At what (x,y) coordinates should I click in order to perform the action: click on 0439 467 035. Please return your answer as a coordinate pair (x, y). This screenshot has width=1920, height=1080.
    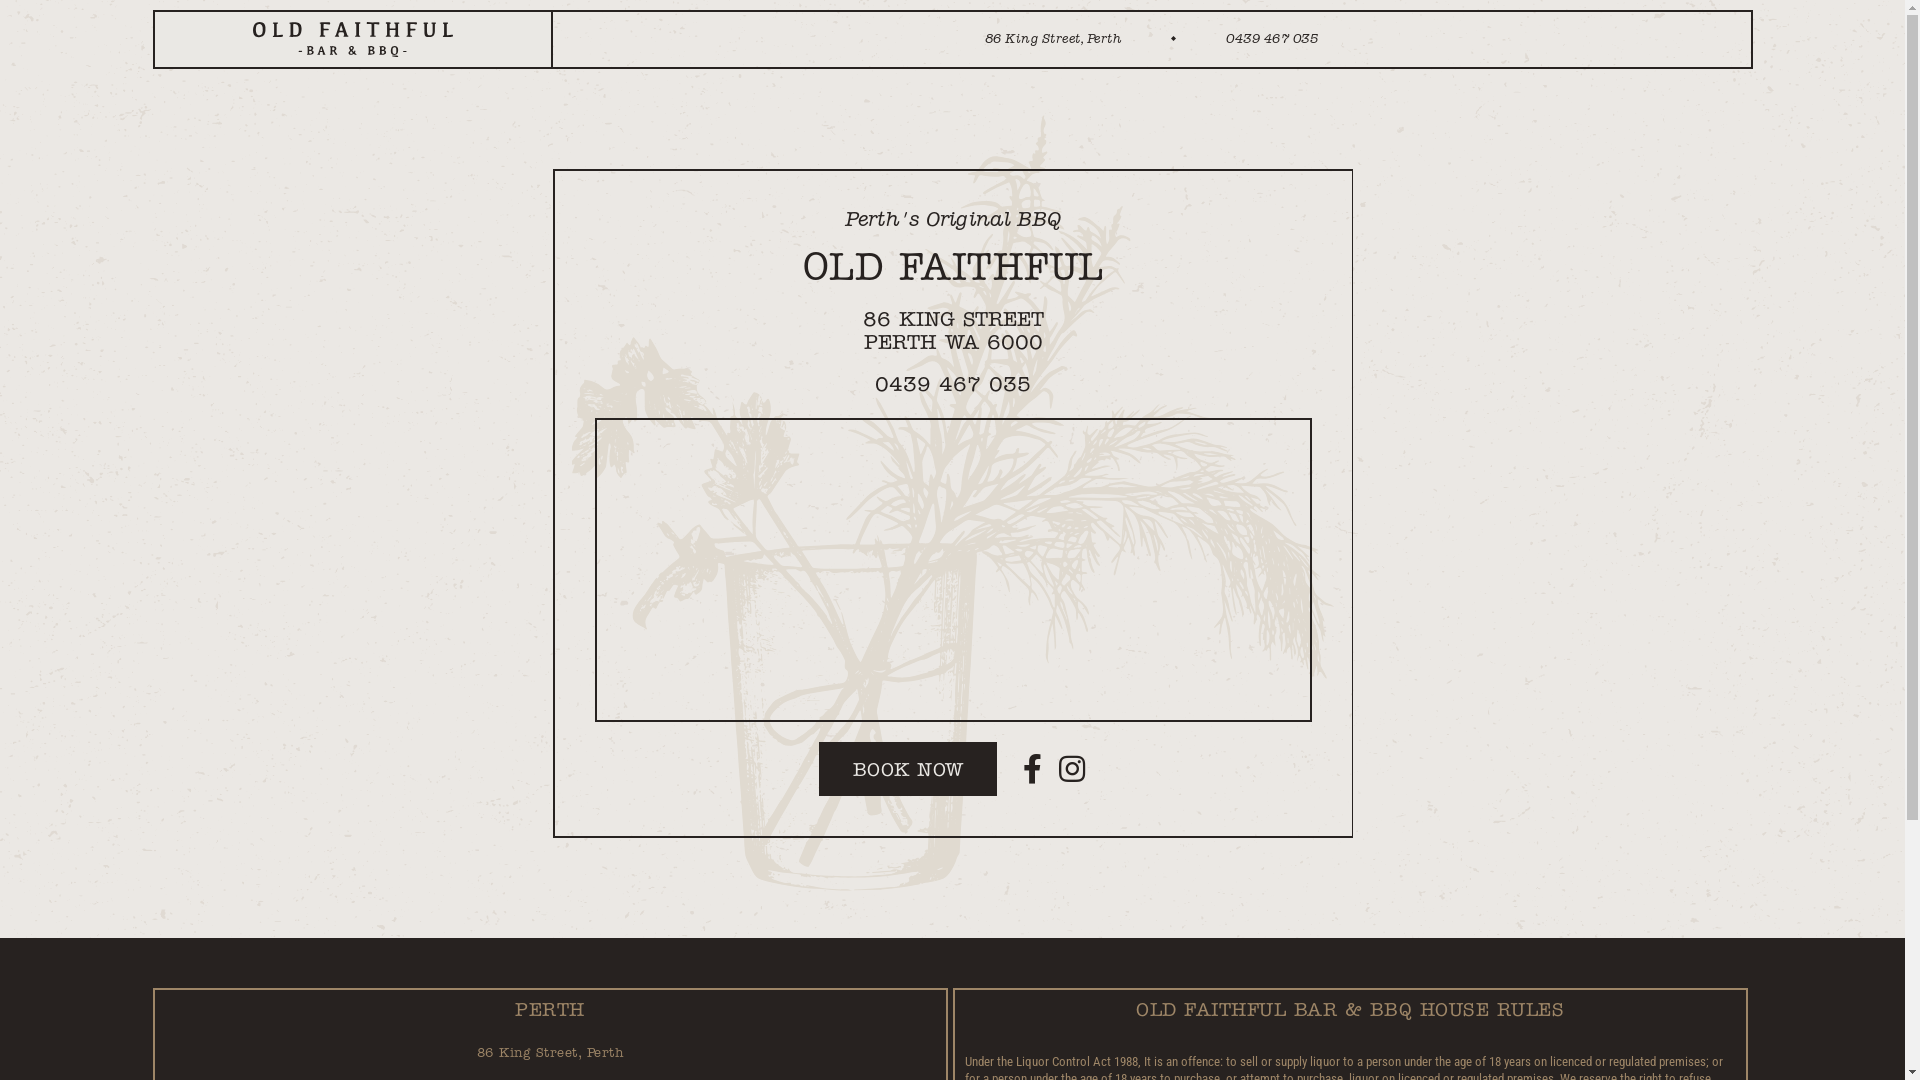
    Looking at the image, I should click on (953, 386).